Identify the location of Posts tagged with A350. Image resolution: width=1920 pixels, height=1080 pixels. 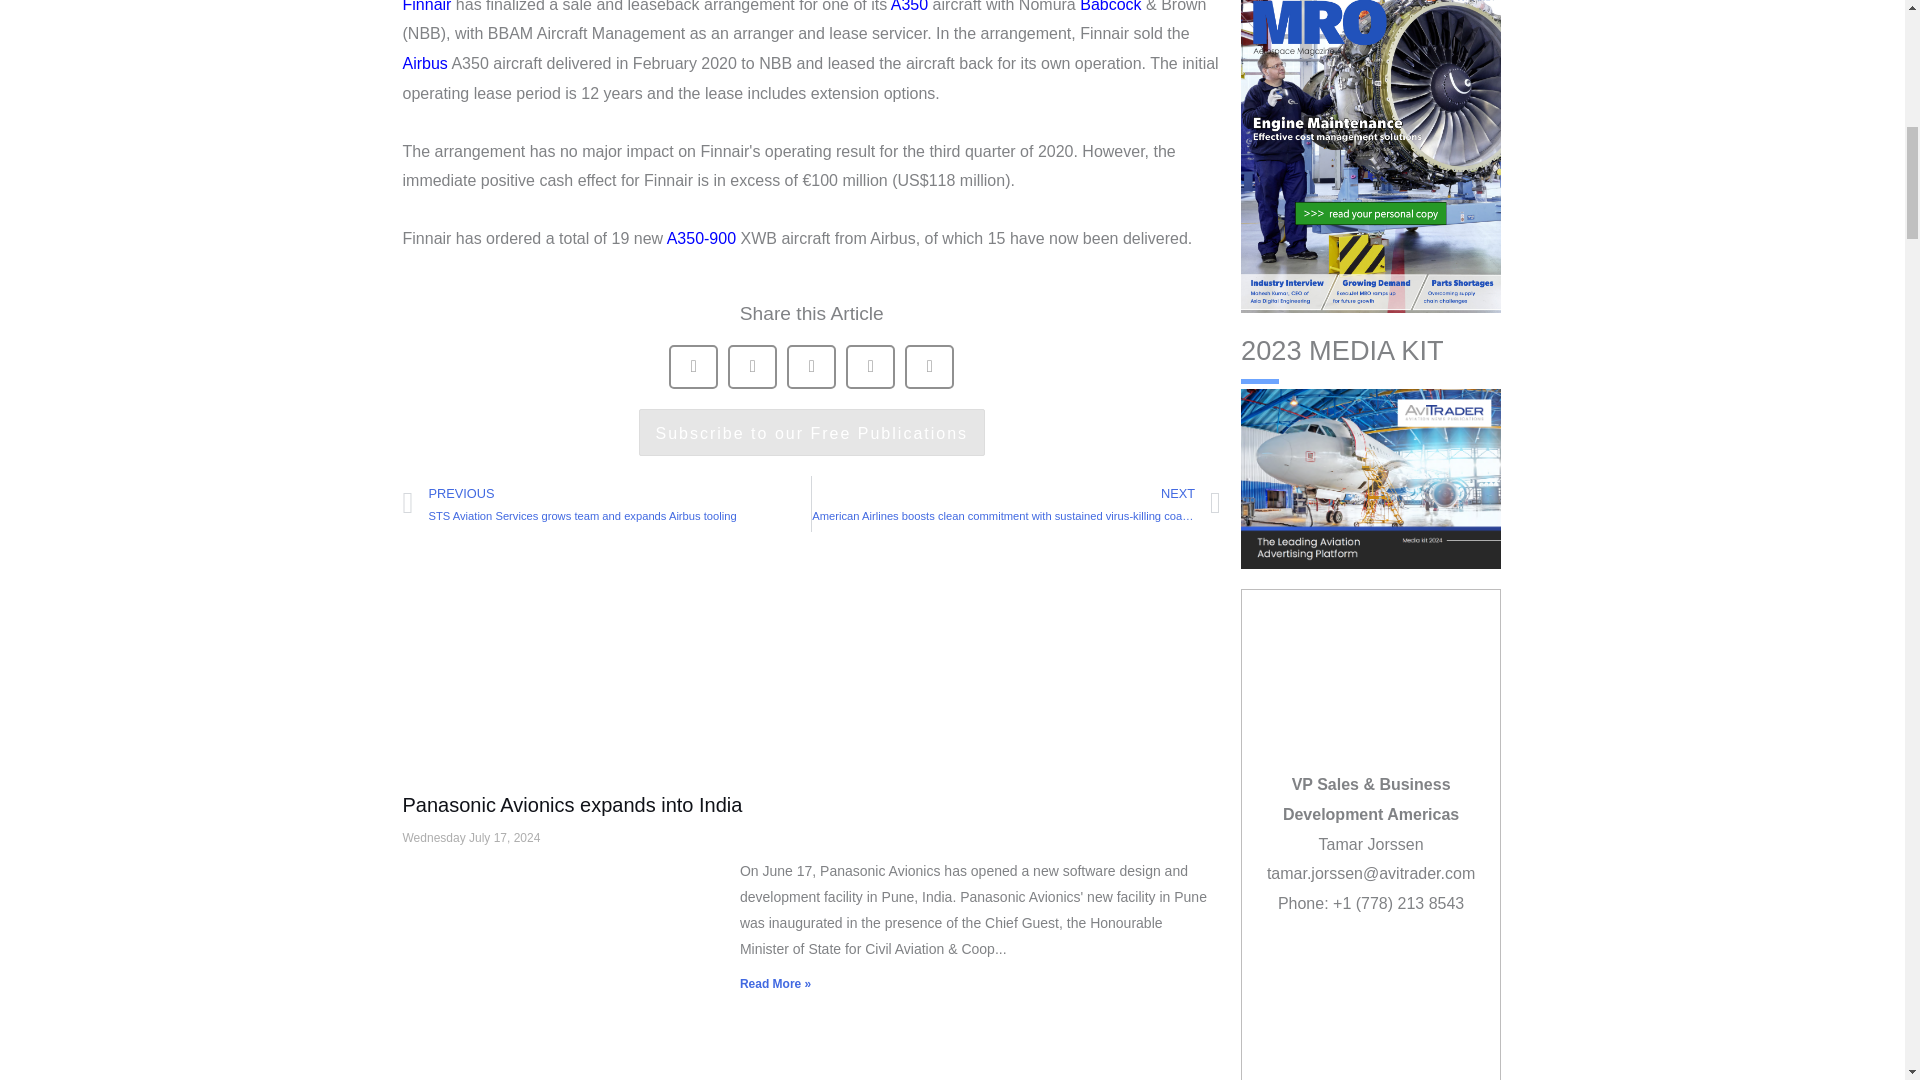
(908, 6).